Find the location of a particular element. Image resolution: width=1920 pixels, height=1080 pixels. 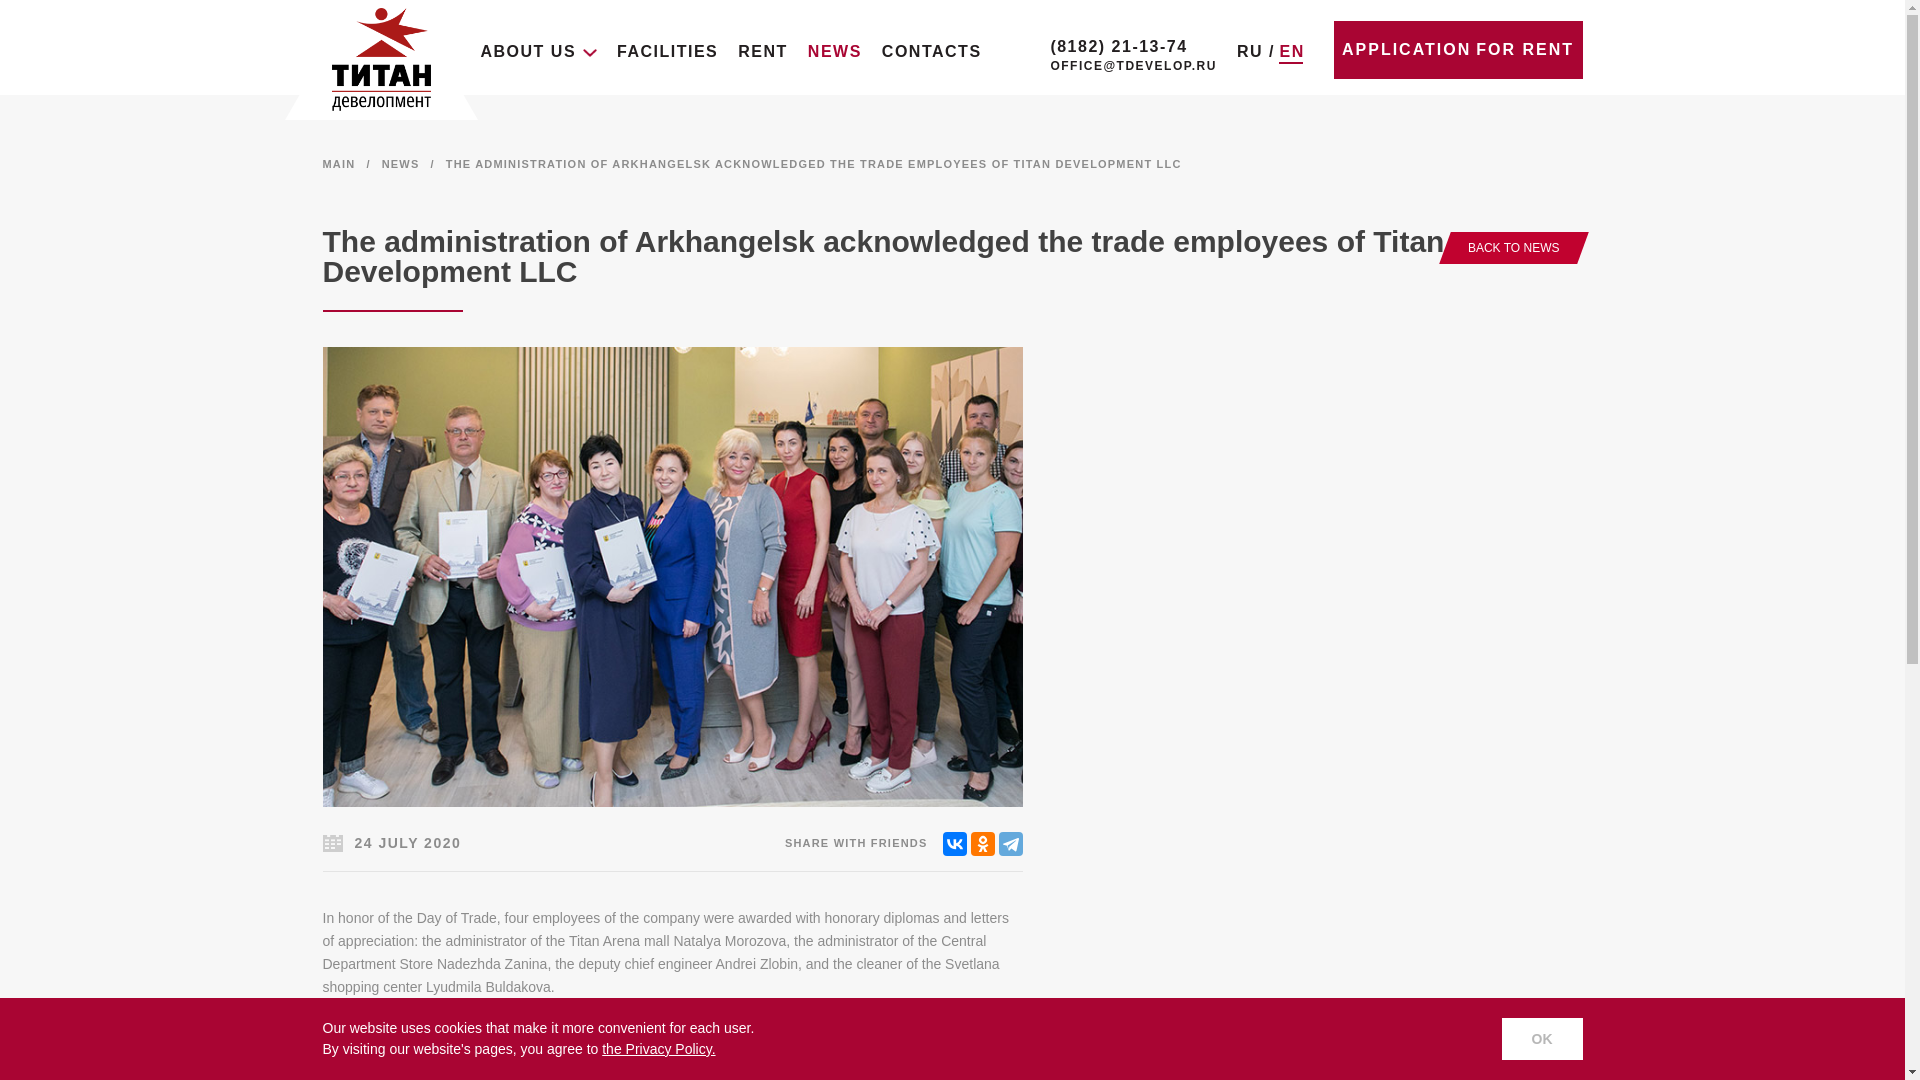

Telegram is located at coordinates (1010, 844).